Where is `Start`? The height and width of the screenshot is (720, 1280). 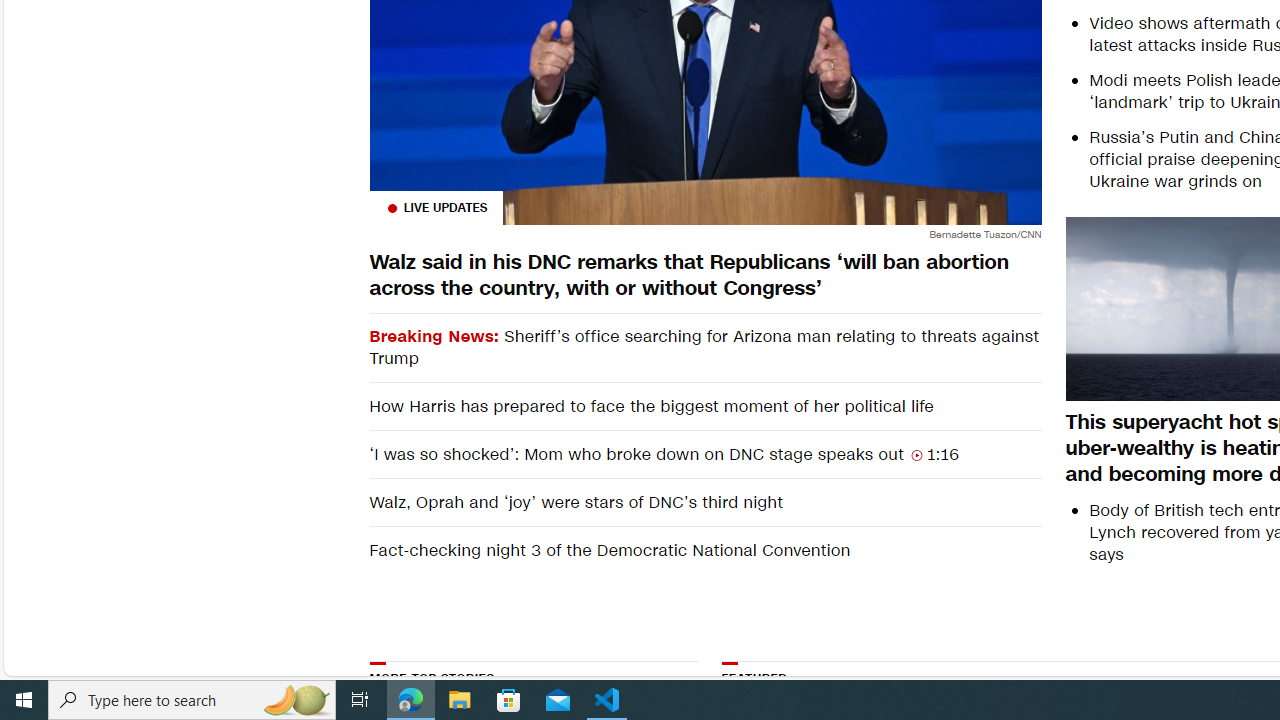 Start is located at coordinates (24, 700).